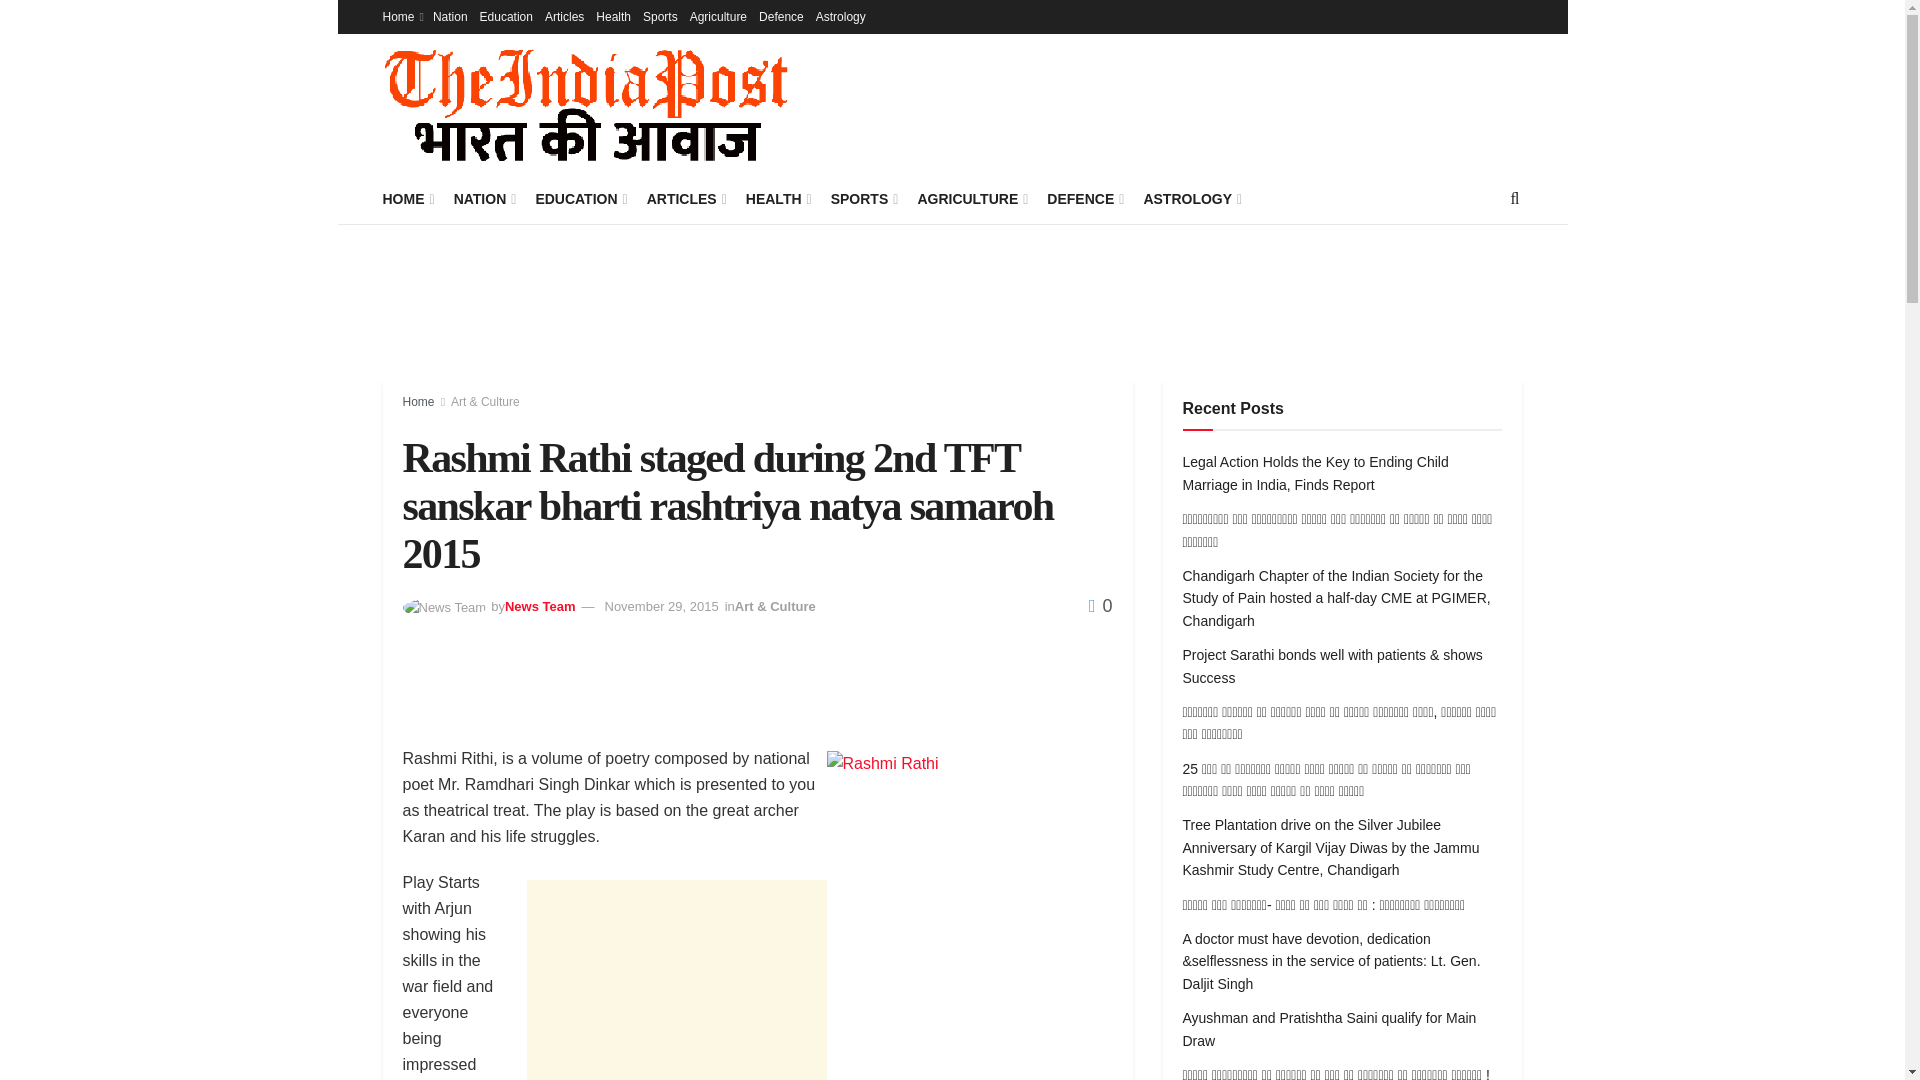  What do you see at coordinates (1180, 100) in the screenshot?
I see `Advertisement` at bounding box center [1180, 100].